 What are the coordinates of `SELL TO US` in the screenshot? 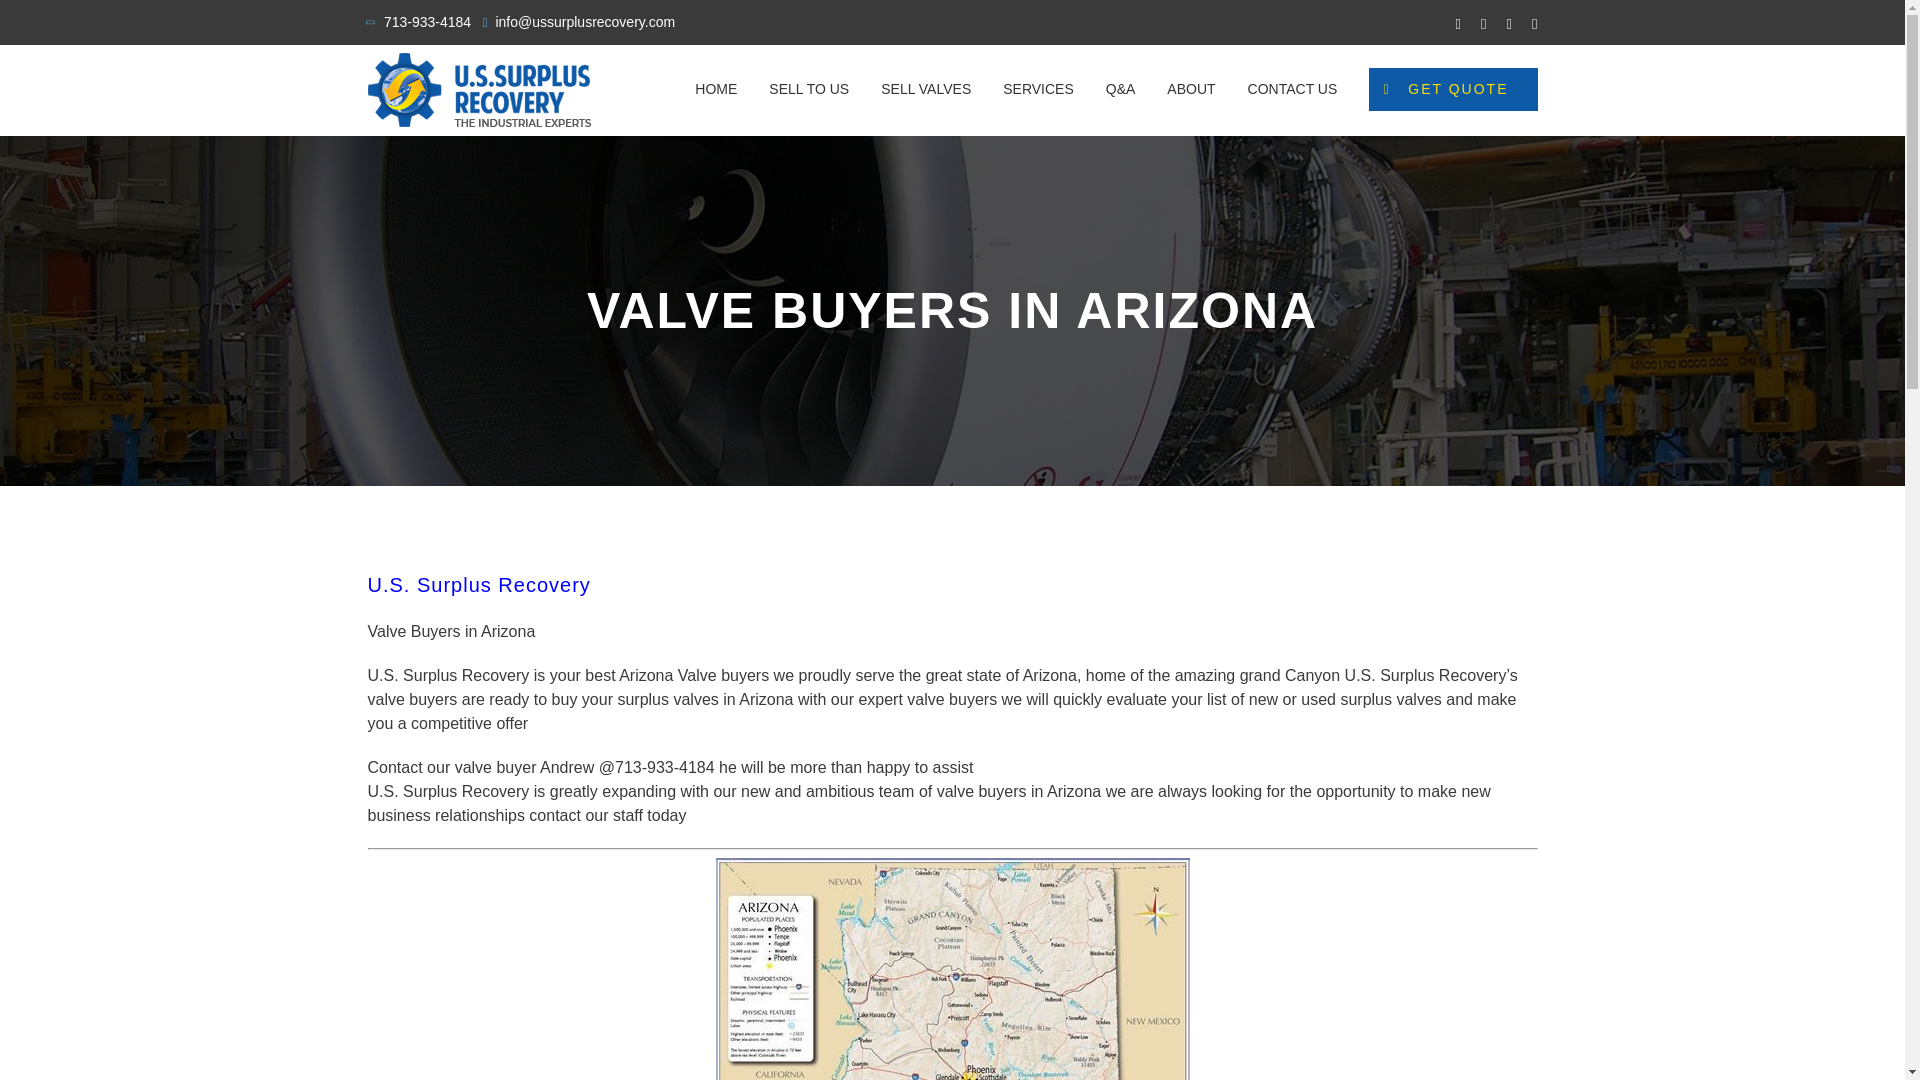 It's located at (808, 88).